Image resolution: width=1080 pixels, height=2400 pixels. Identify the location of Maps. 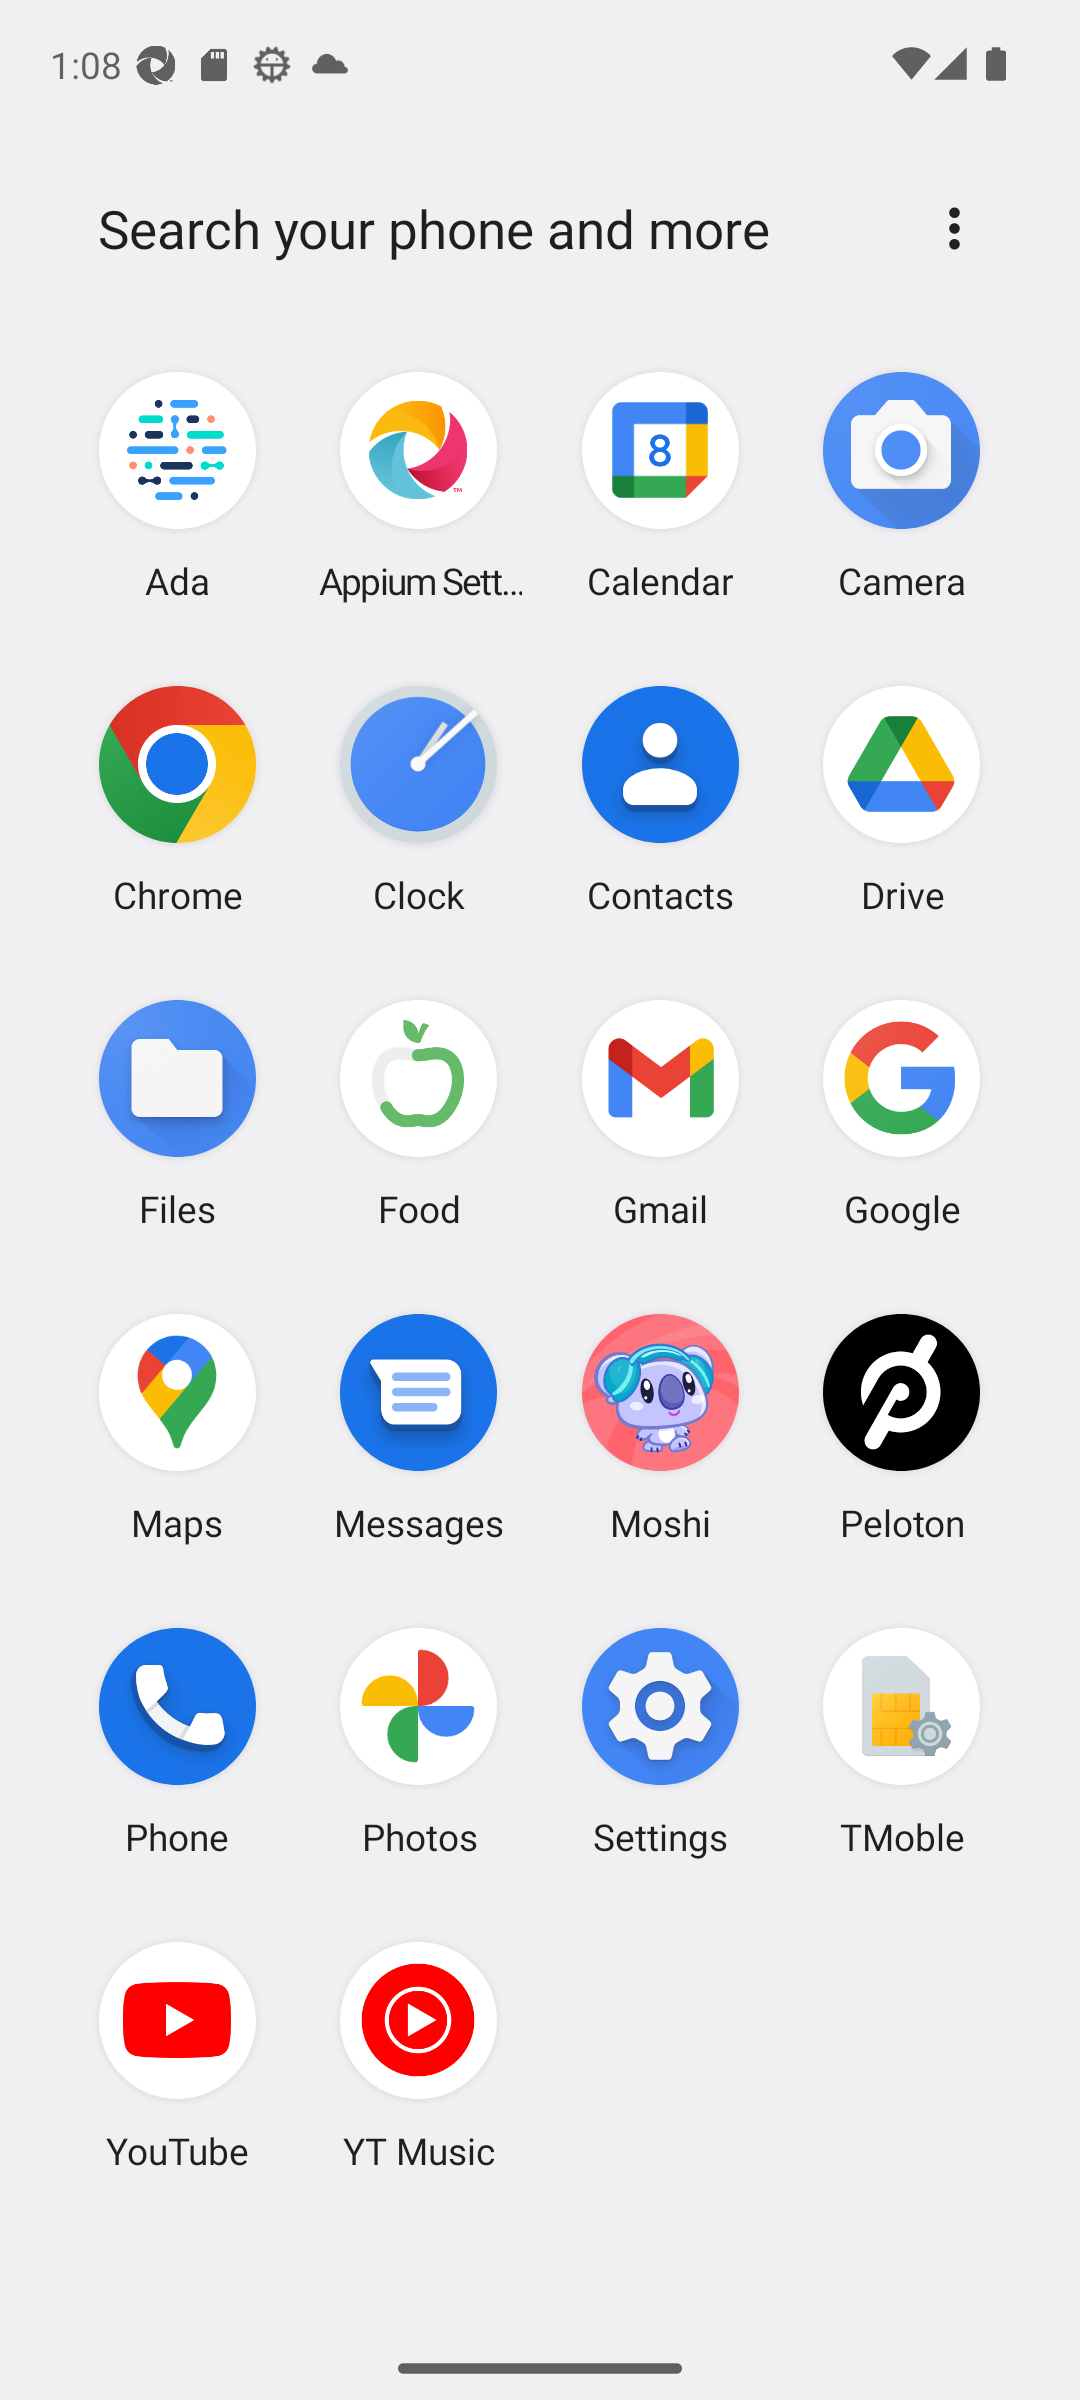
(178, 1426).